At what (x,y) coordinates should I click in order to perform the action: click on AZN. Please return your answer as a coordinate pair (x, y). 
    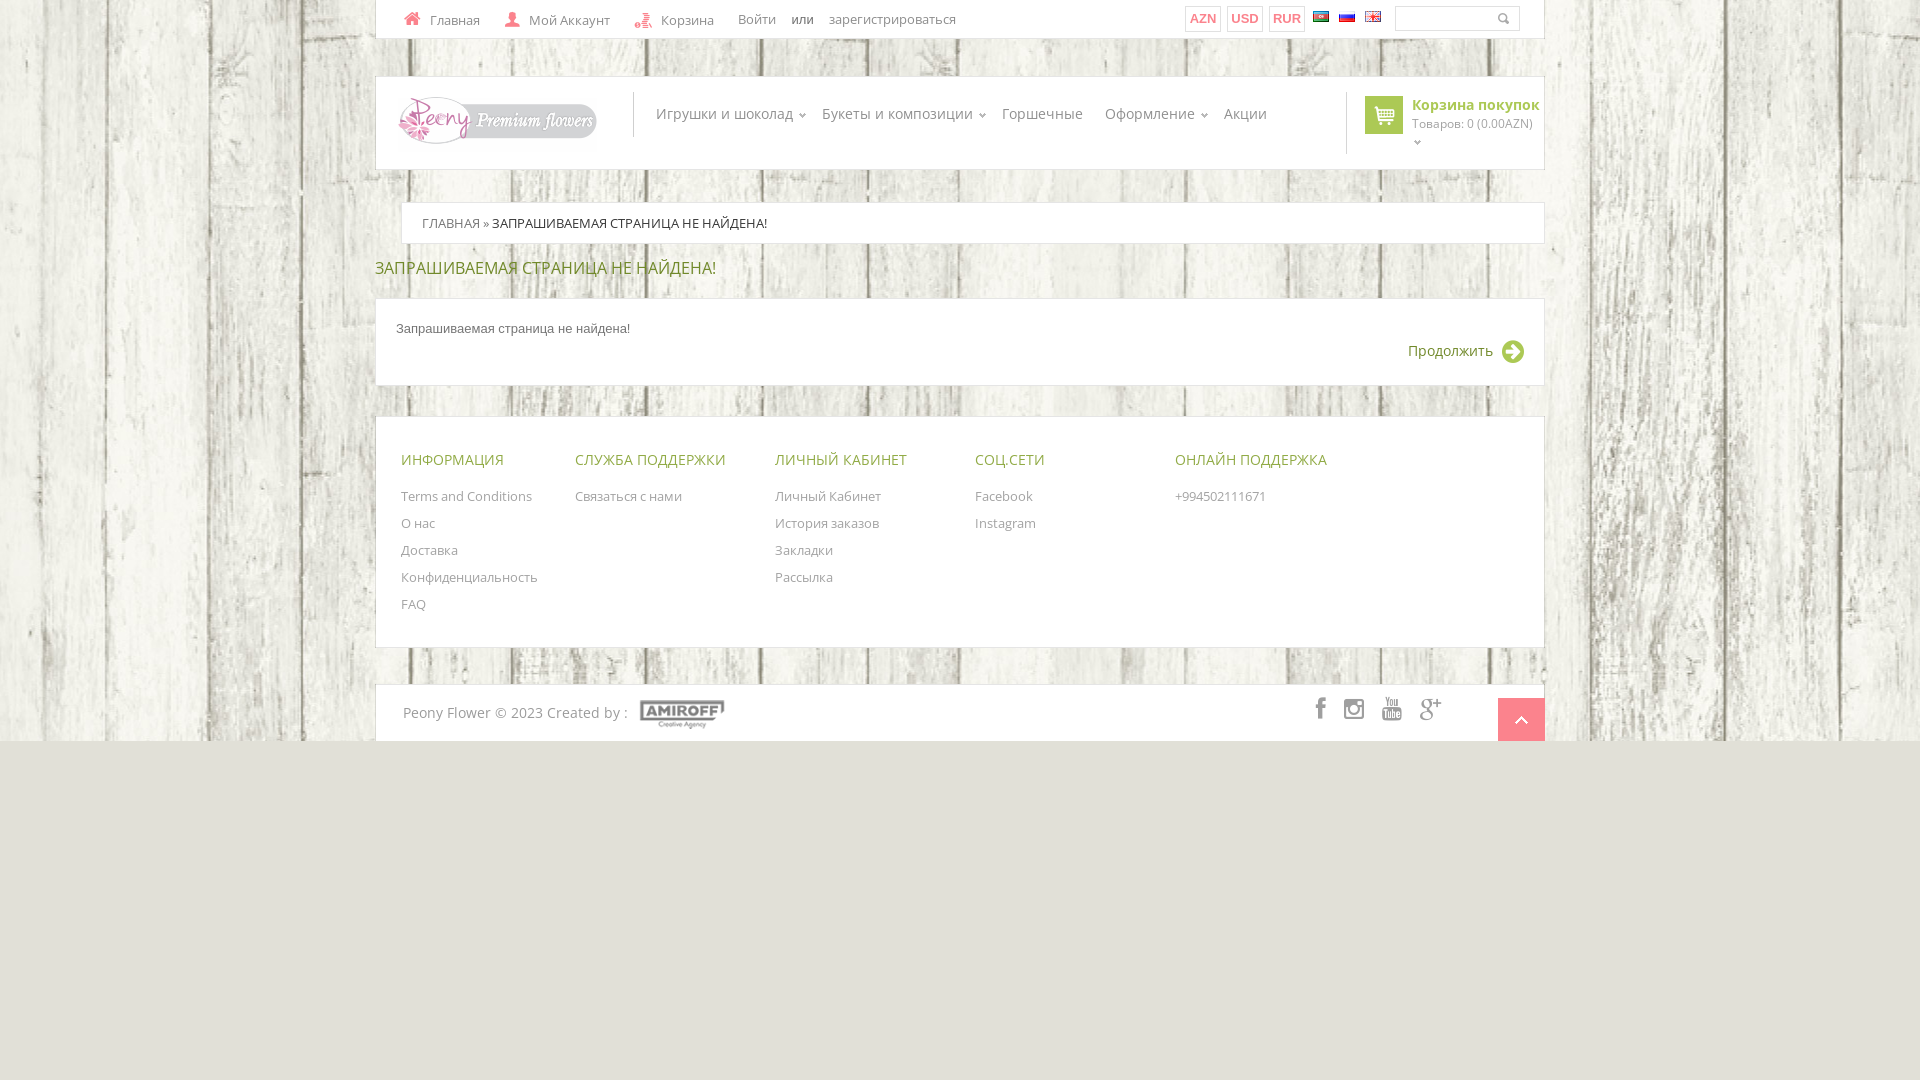
    Looking at the image, I should click on (1204, 18).